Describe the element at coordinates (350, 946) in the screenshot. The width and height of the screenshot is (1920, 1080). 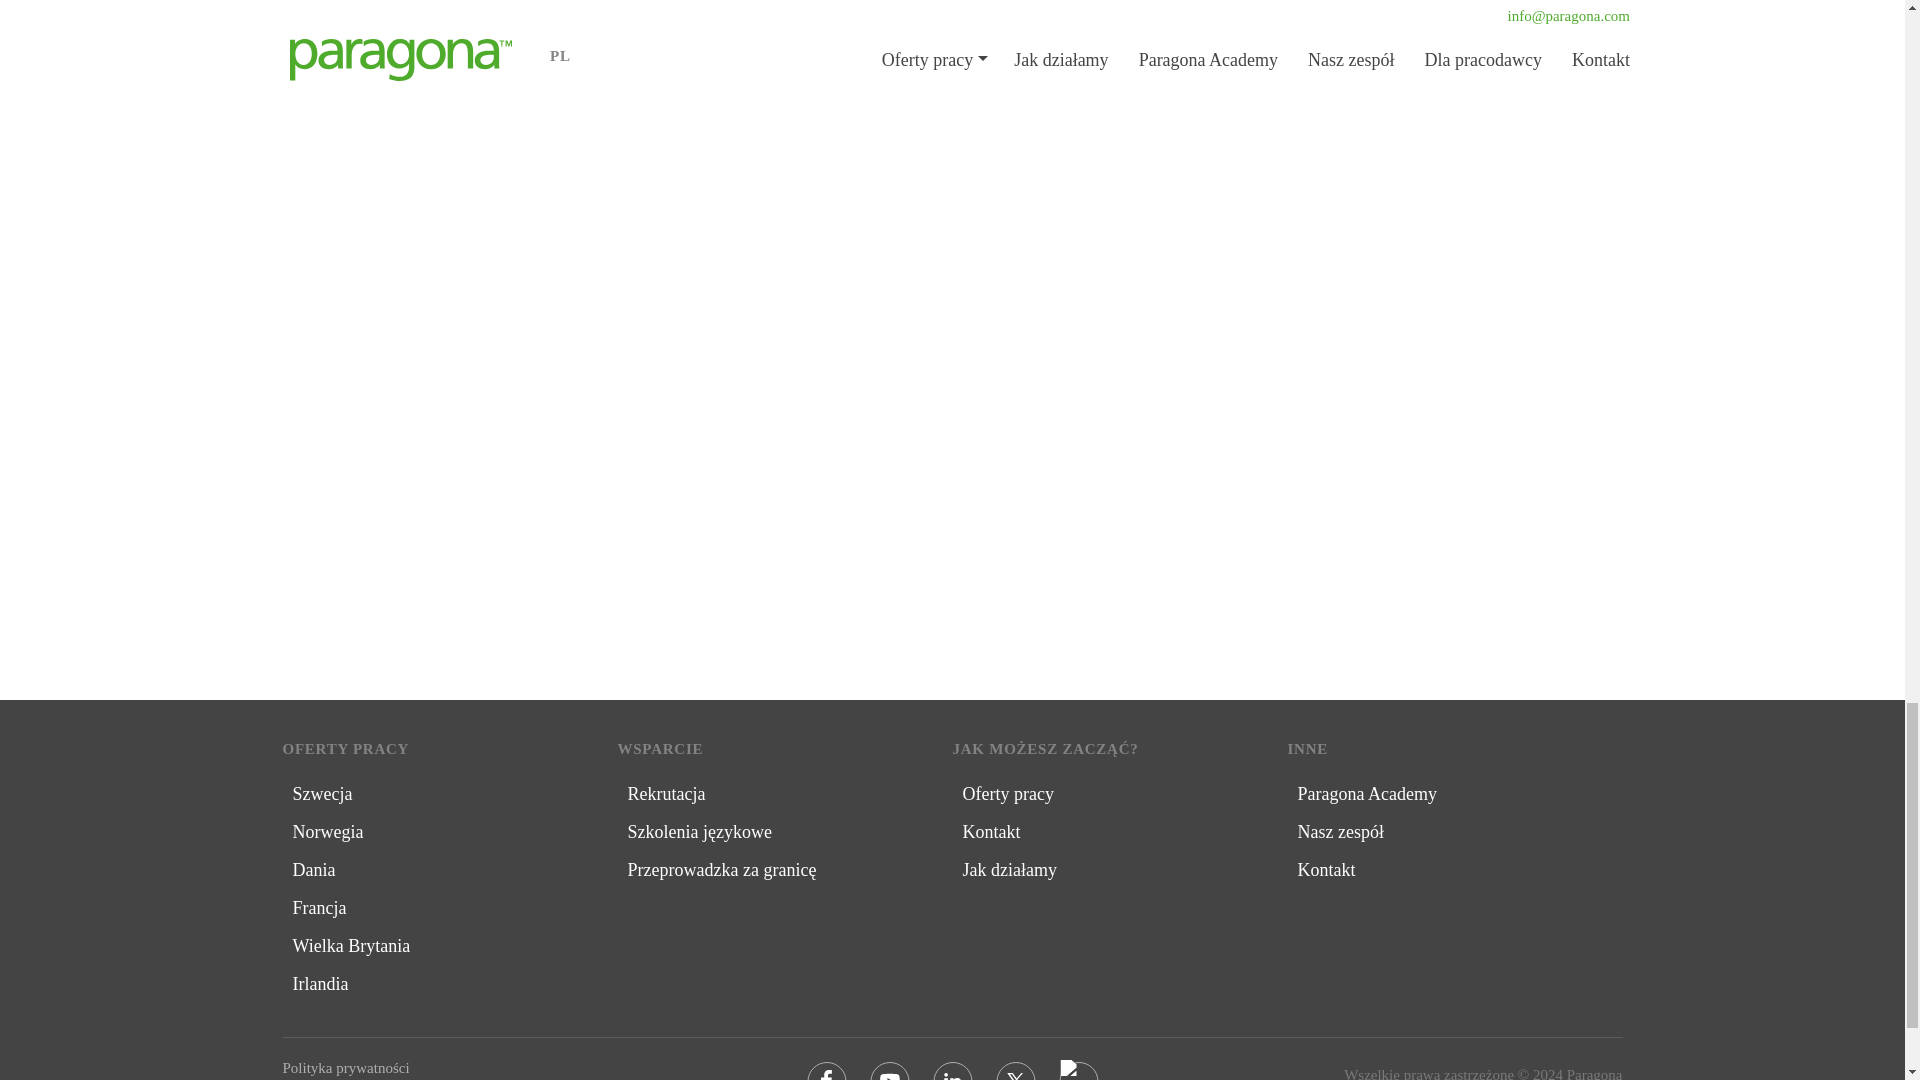
I see `Wielka Brytania` at that location.